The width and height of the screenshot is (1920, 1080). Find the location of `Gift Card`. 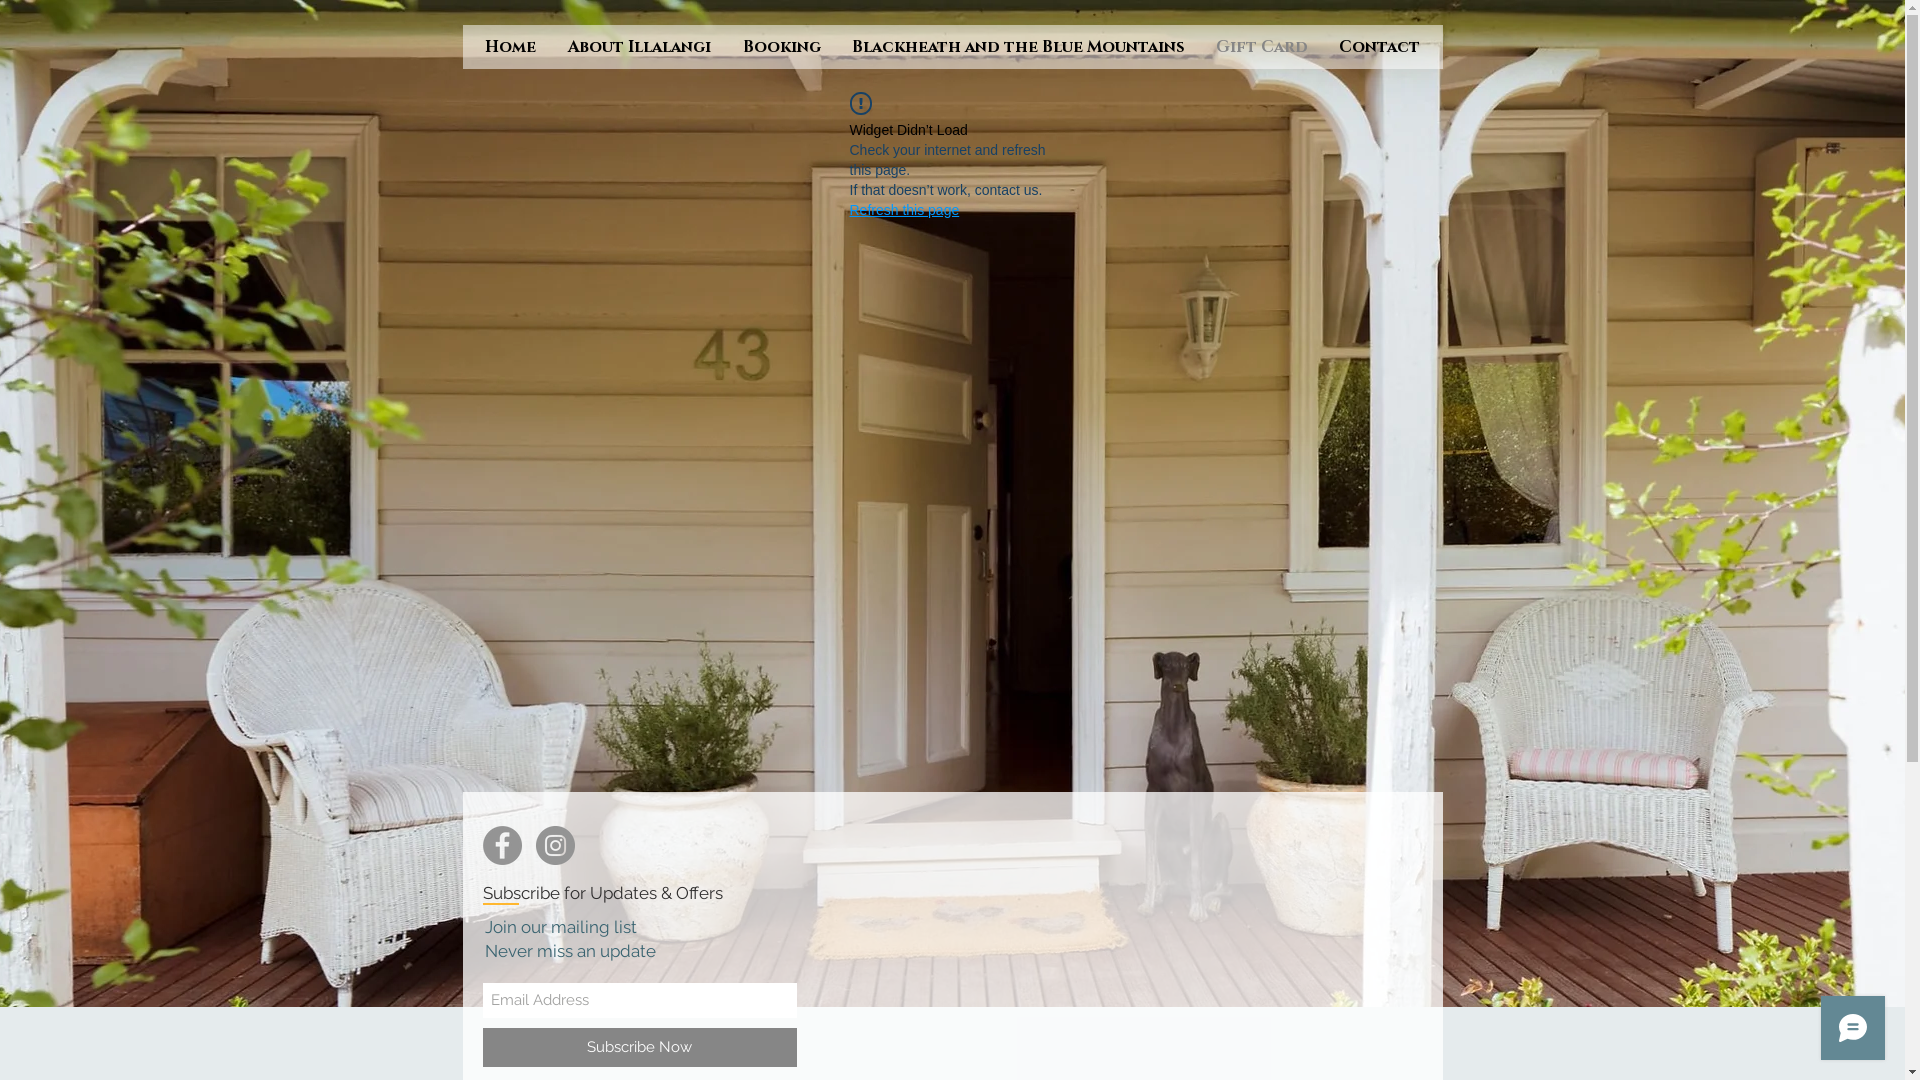

Gift Card is located at coordinates (1262, 48).